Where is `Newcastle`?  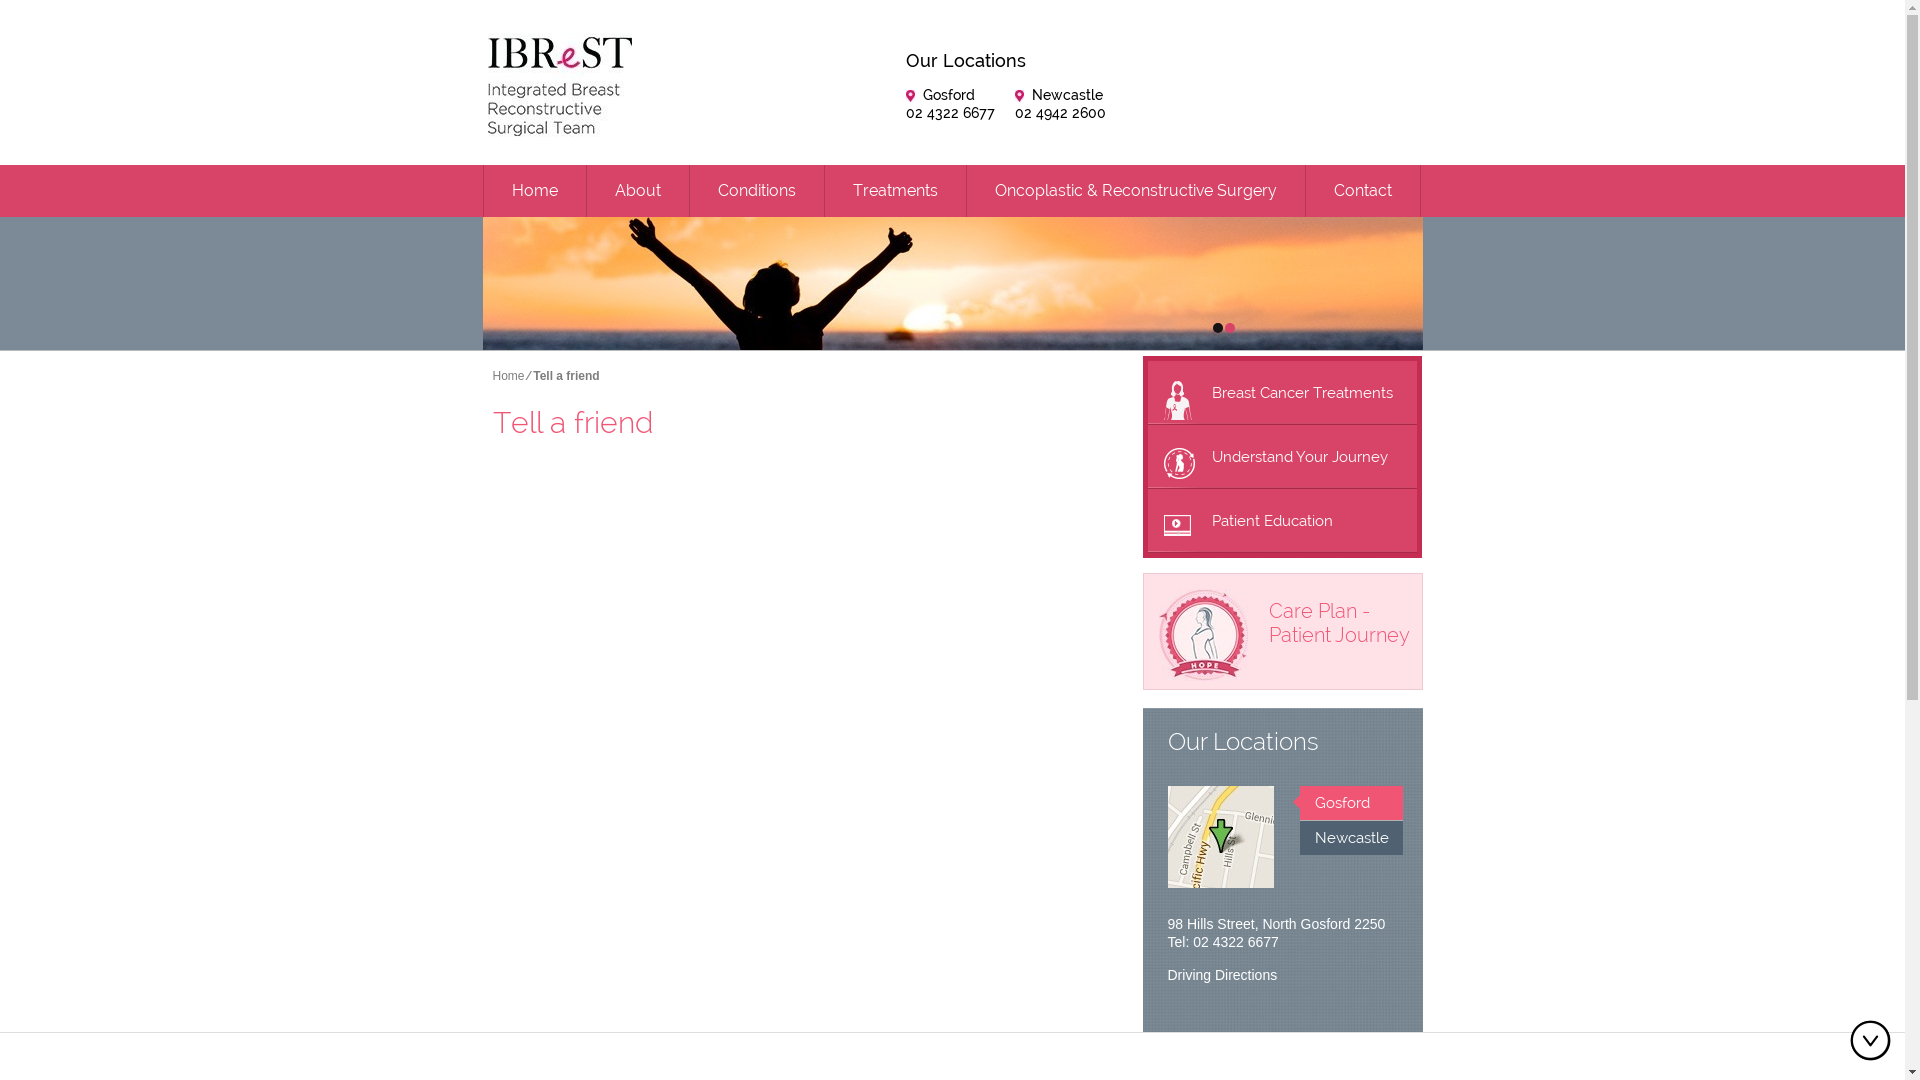 Newcastle is located at coordinates (1352, 838).